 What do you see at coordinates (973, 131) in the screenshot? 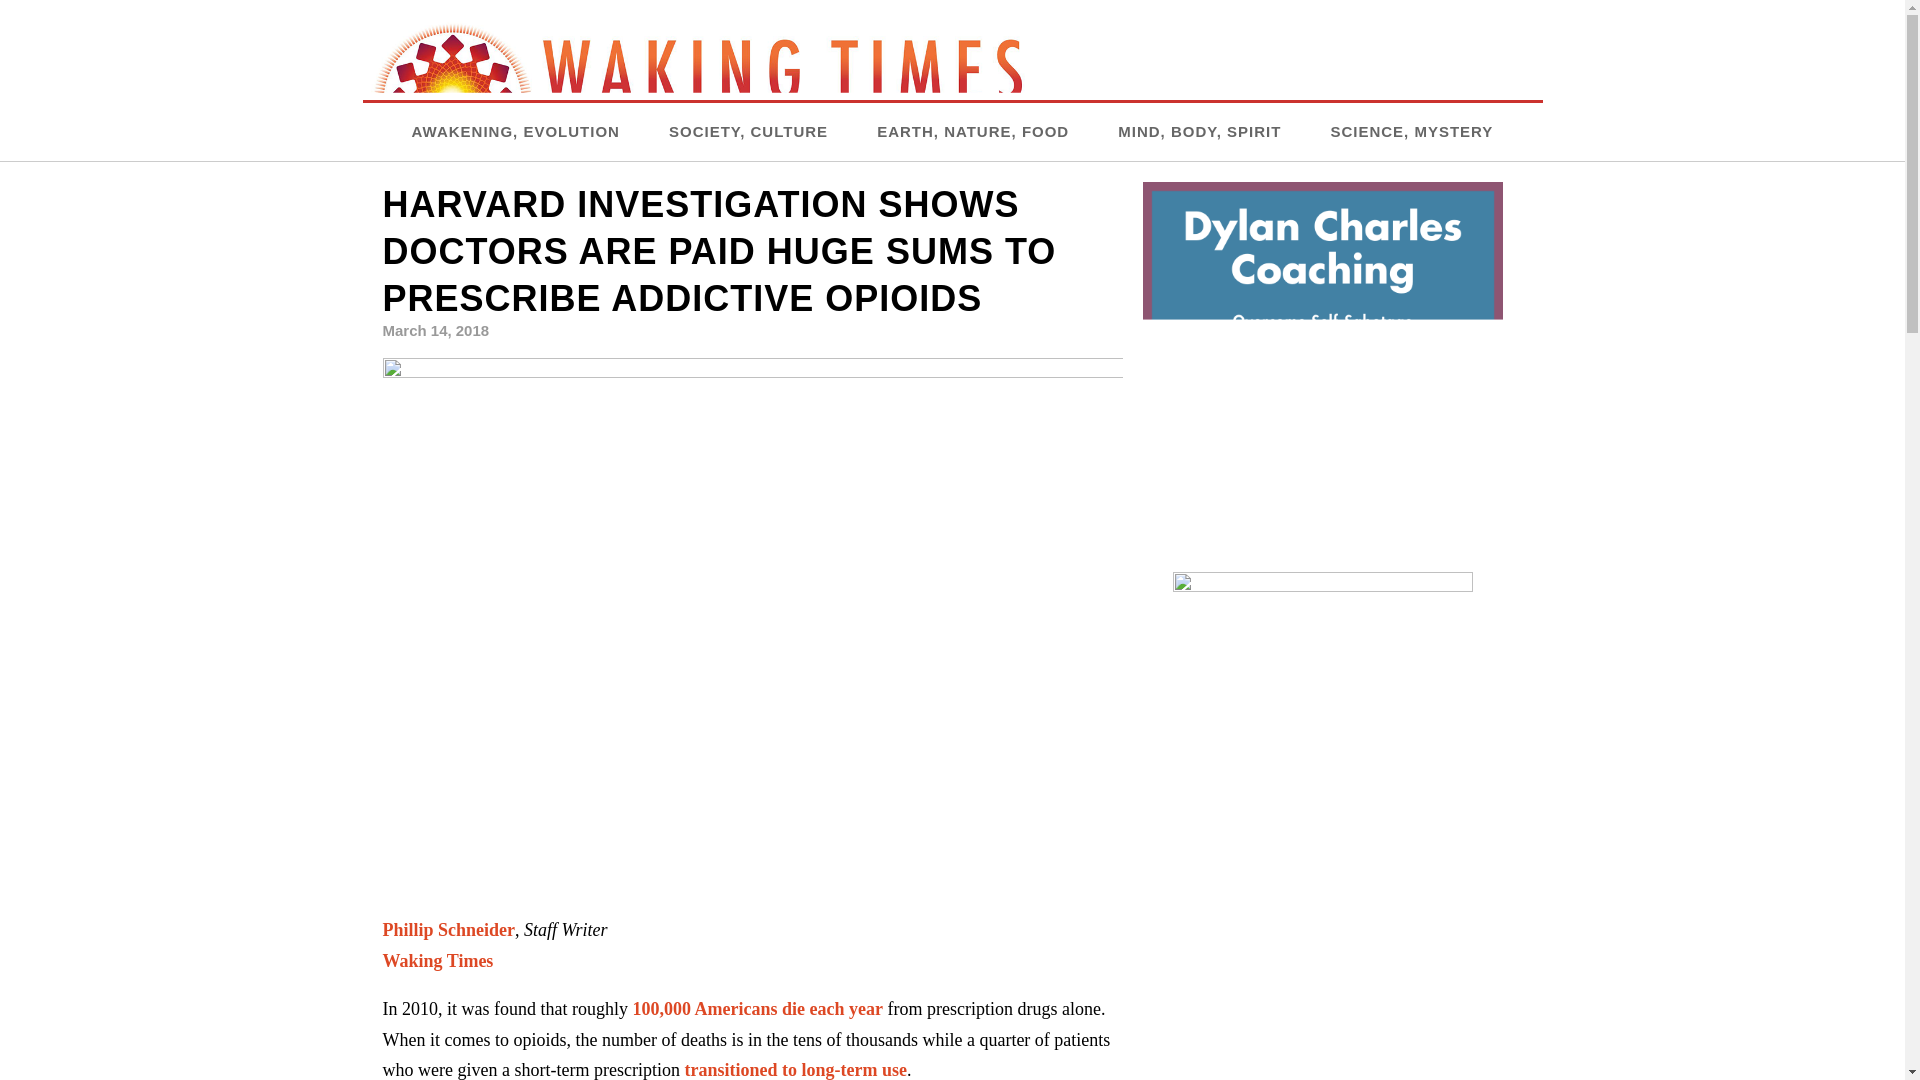
I see `EARTH, NATURE, FOOD` at bounding box center [973, 131].